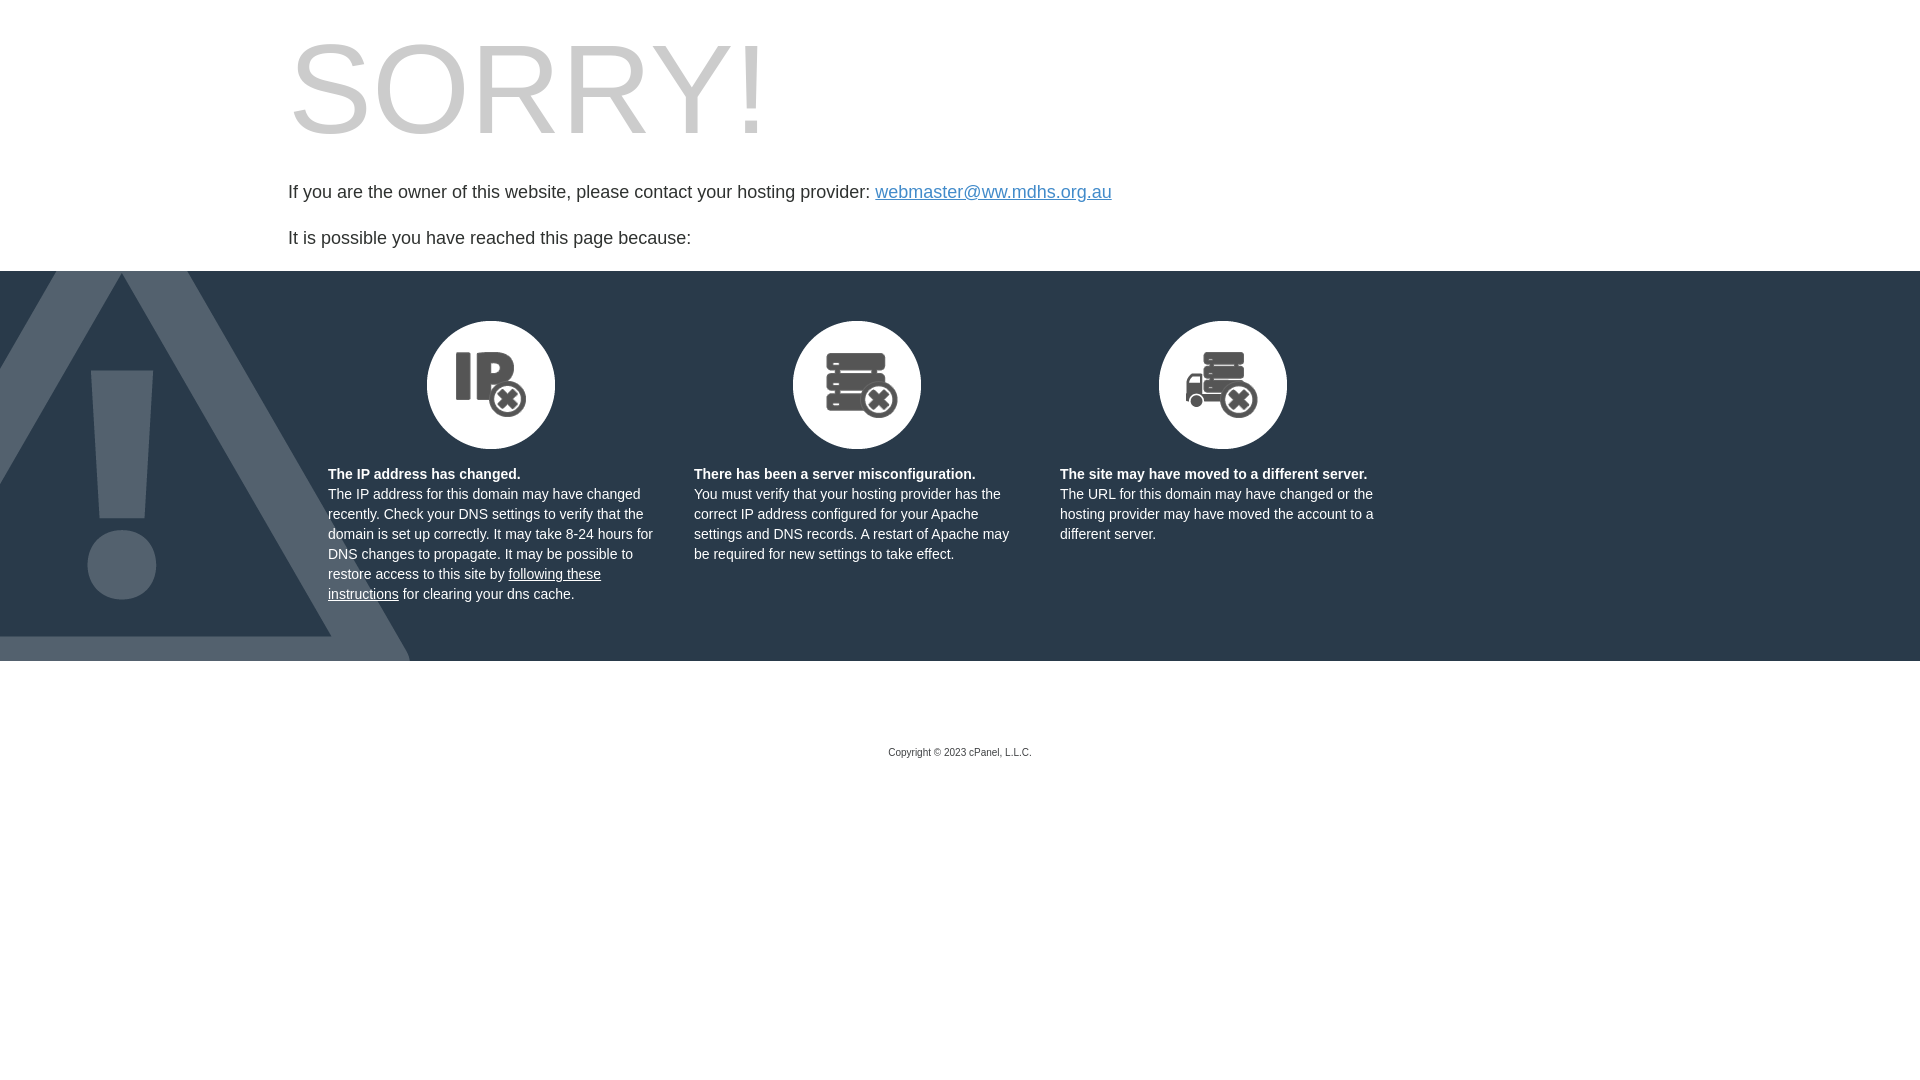  What do you see at coordinates (993, 192) in the screenshot?
I see `webmaster@ww.mdhs.org.au` at bounding box center [993, 192].